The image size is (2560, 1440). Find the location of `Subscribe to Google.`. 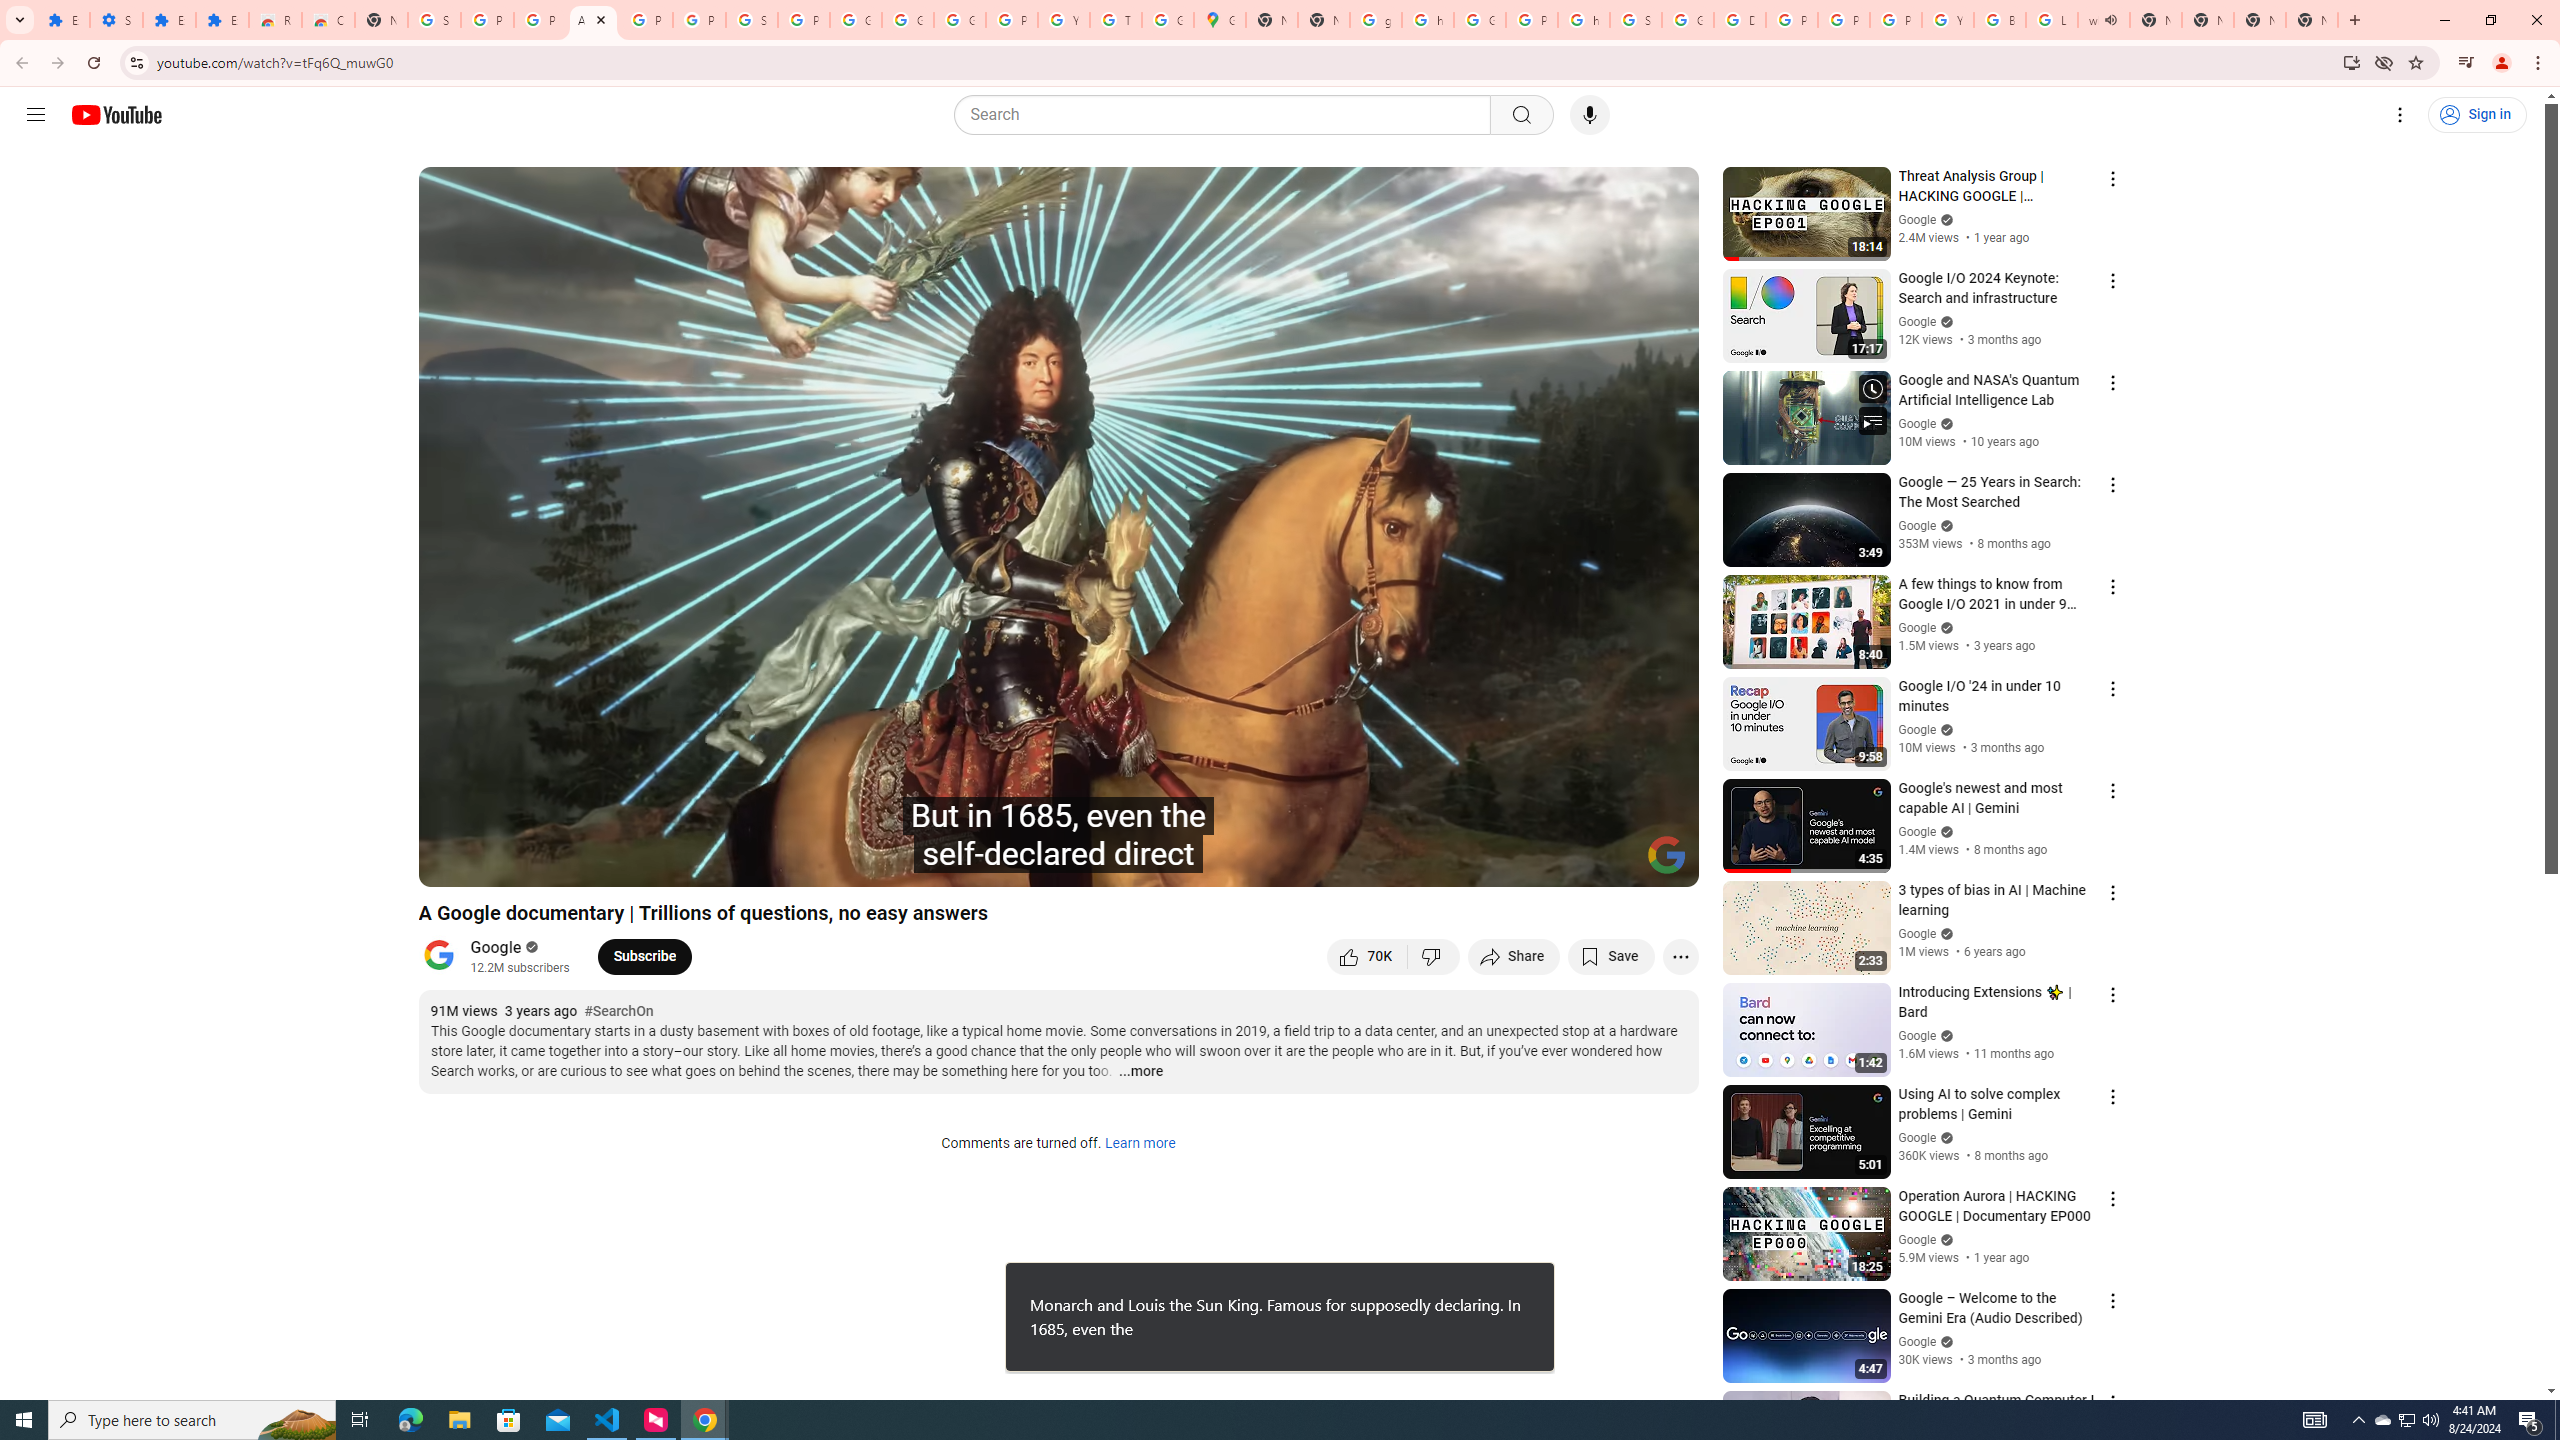

Subscribe to Google. is located at coordinates (644, 956).